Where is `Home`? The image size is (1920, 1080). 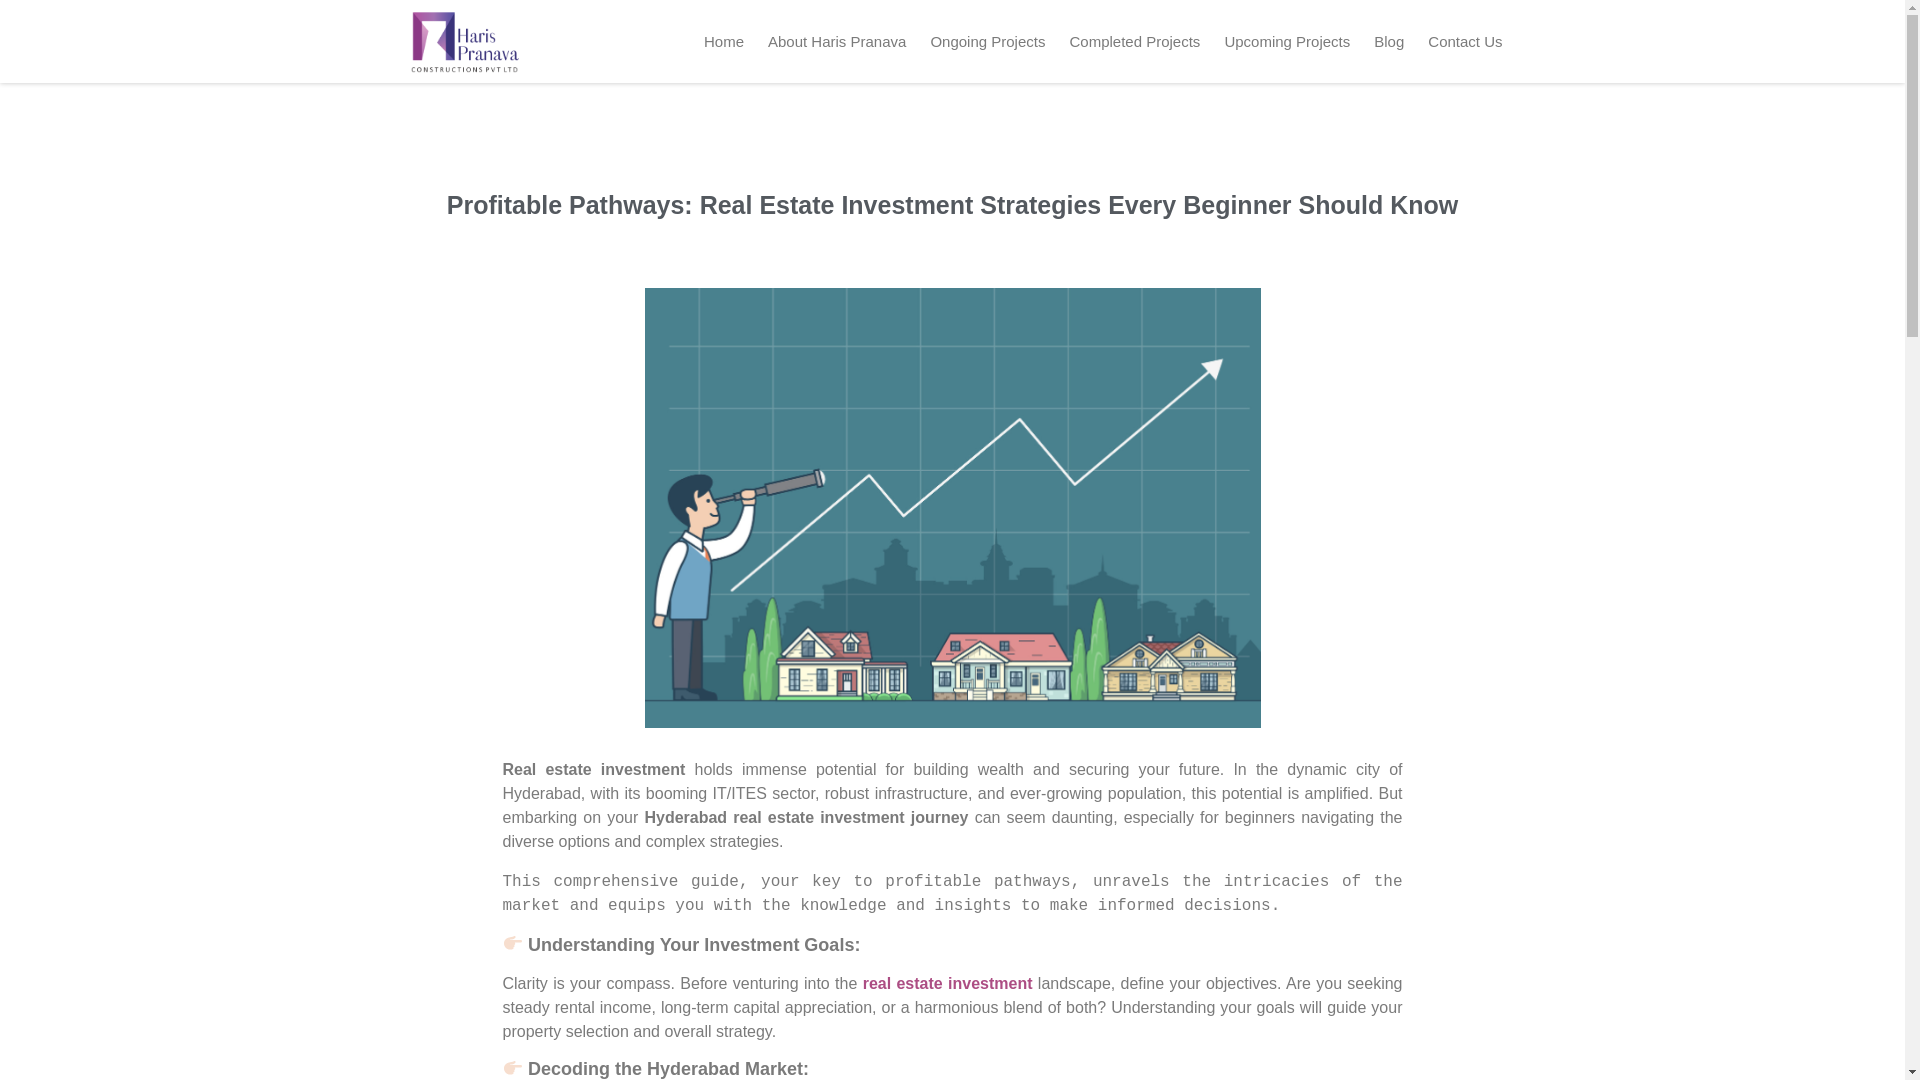
Home is located at coordinates (724, 41).